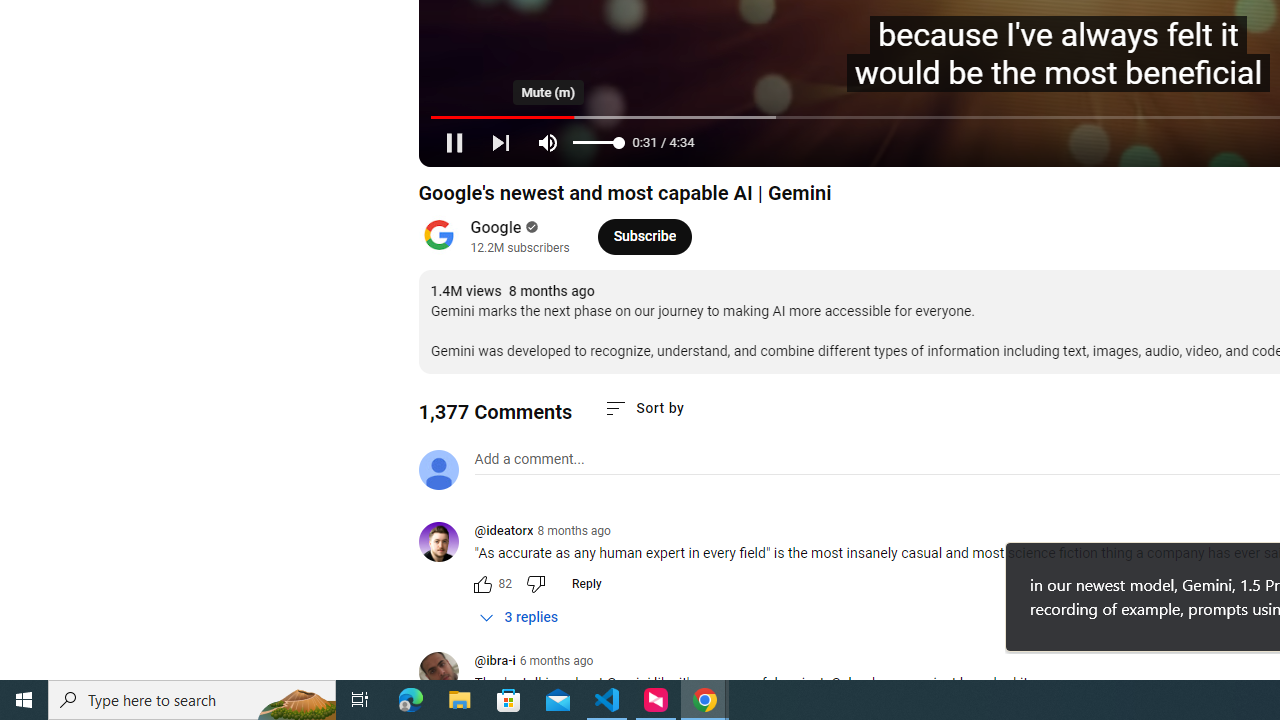  I want to click on Play (k), so click(454, 142).